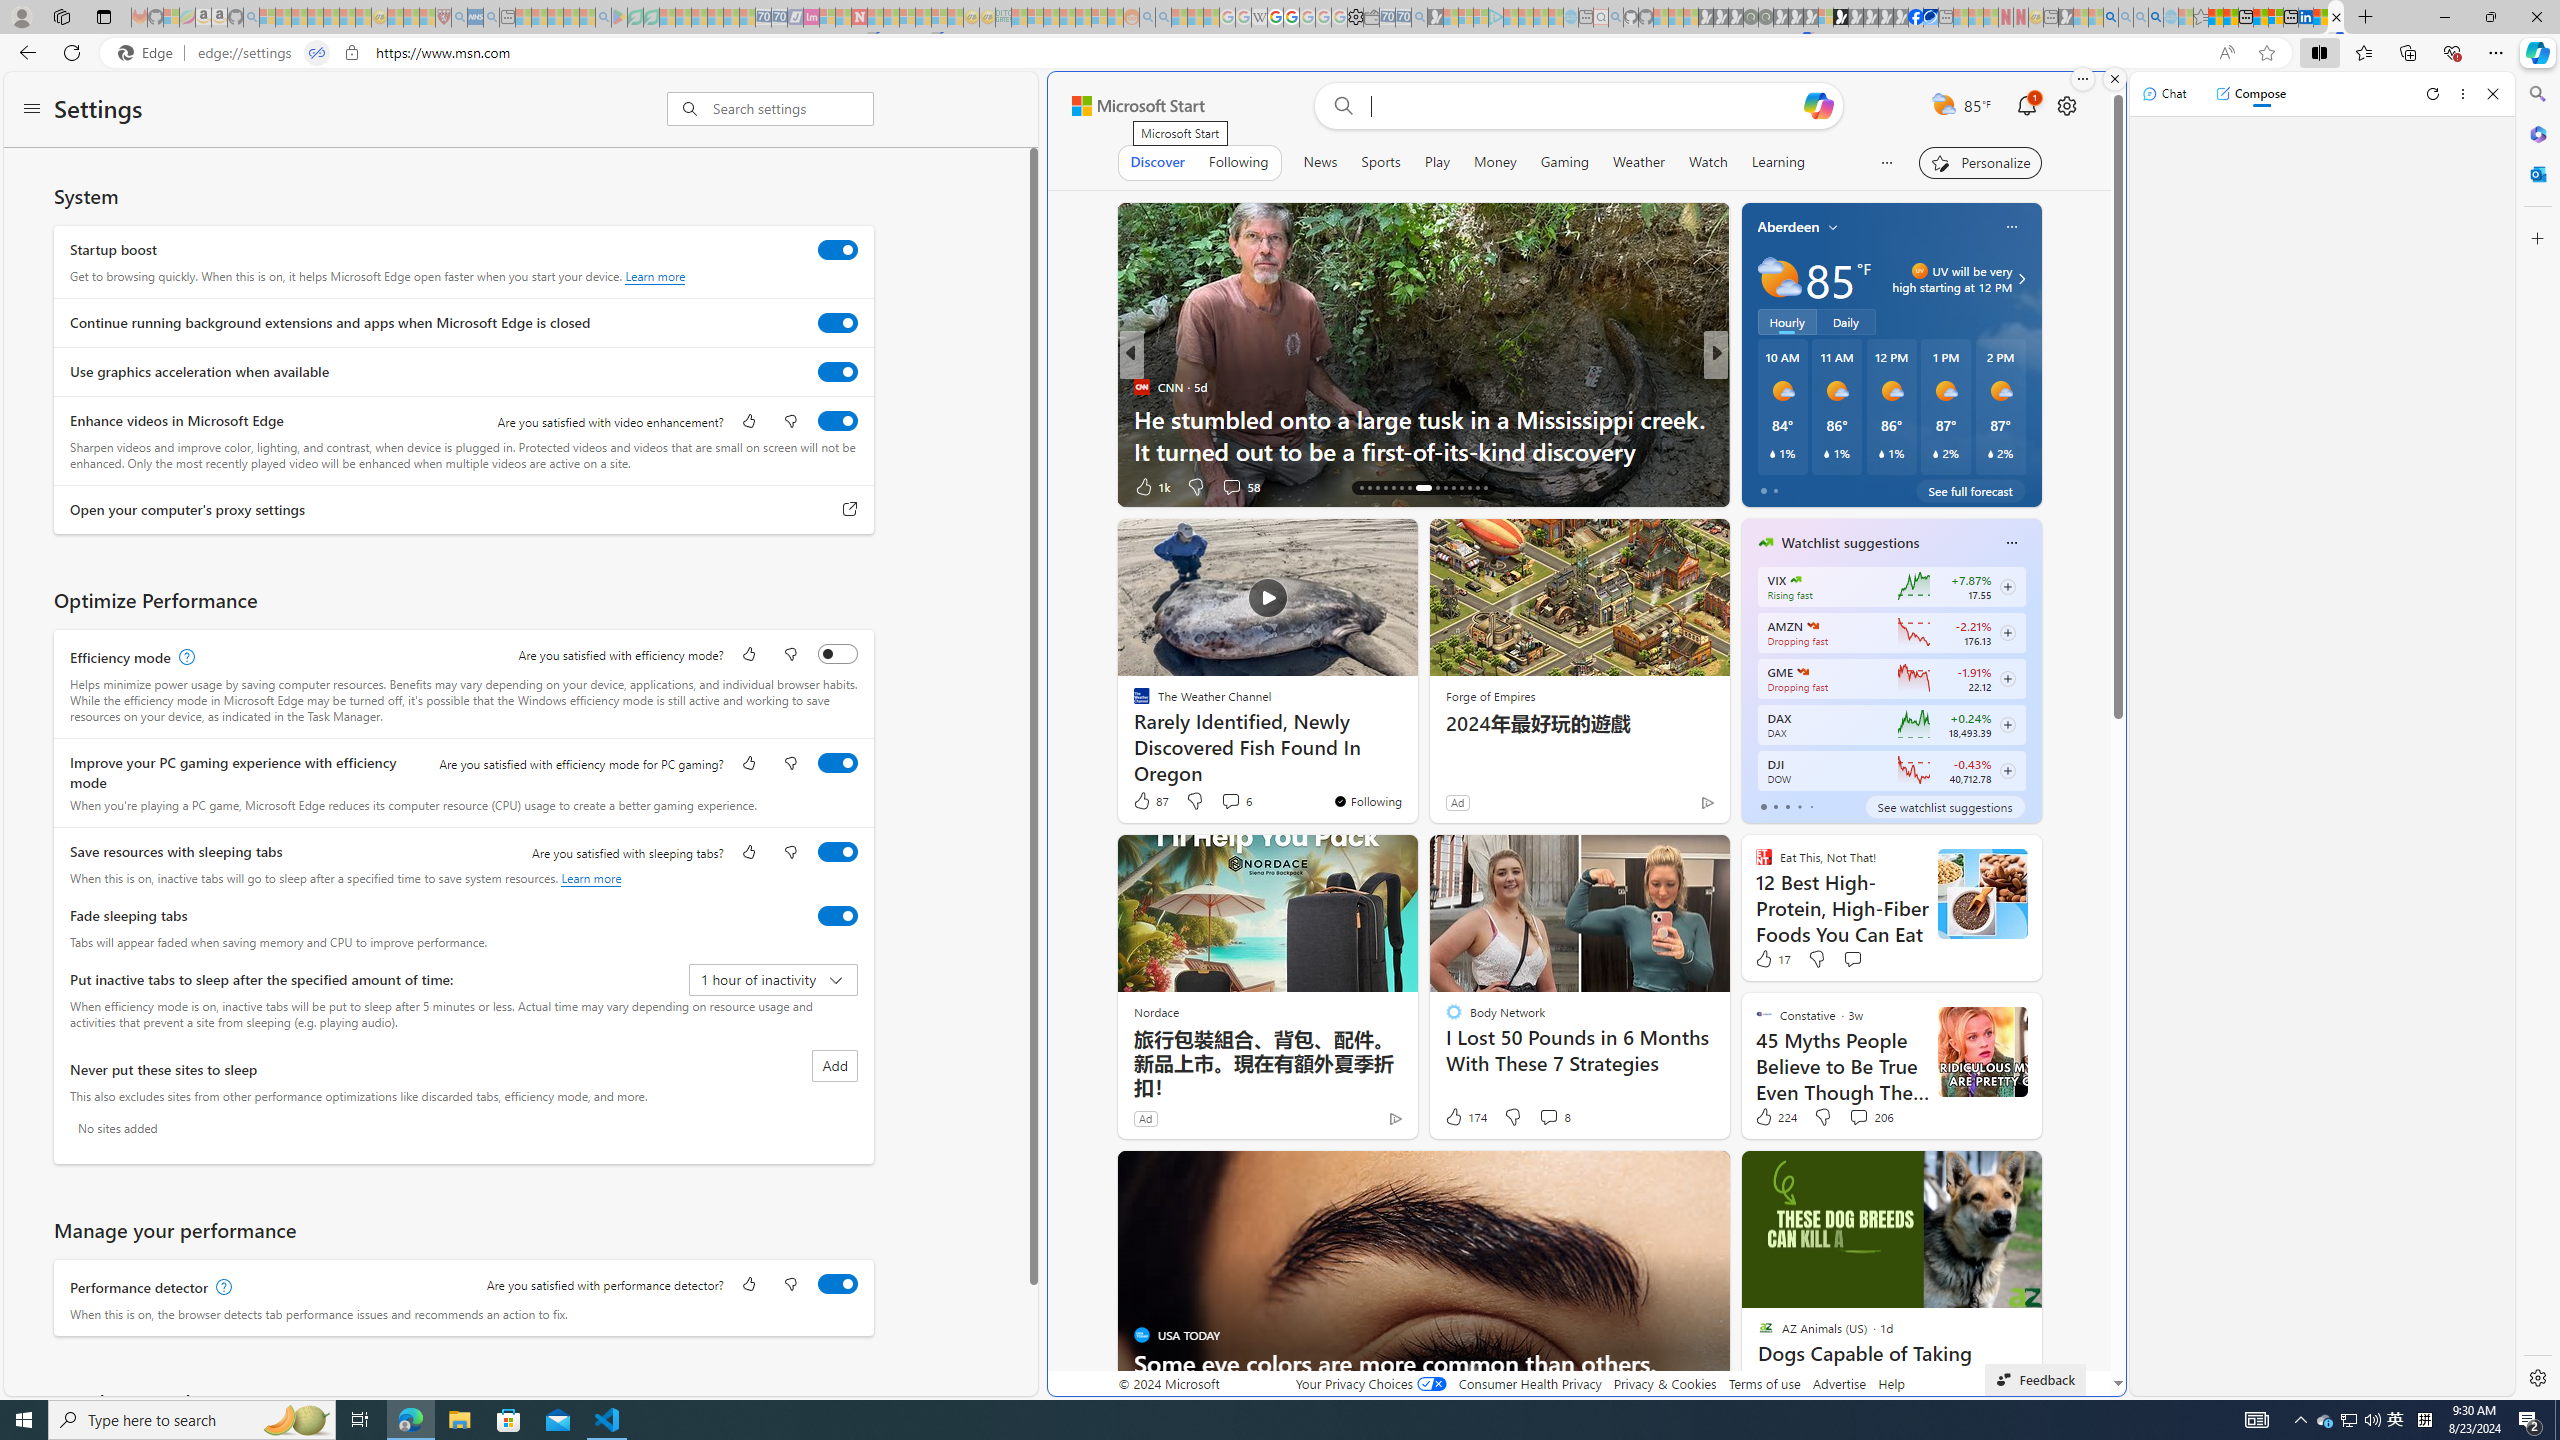  I want to click on AutomationID: tab-24, so click(1433, 488).